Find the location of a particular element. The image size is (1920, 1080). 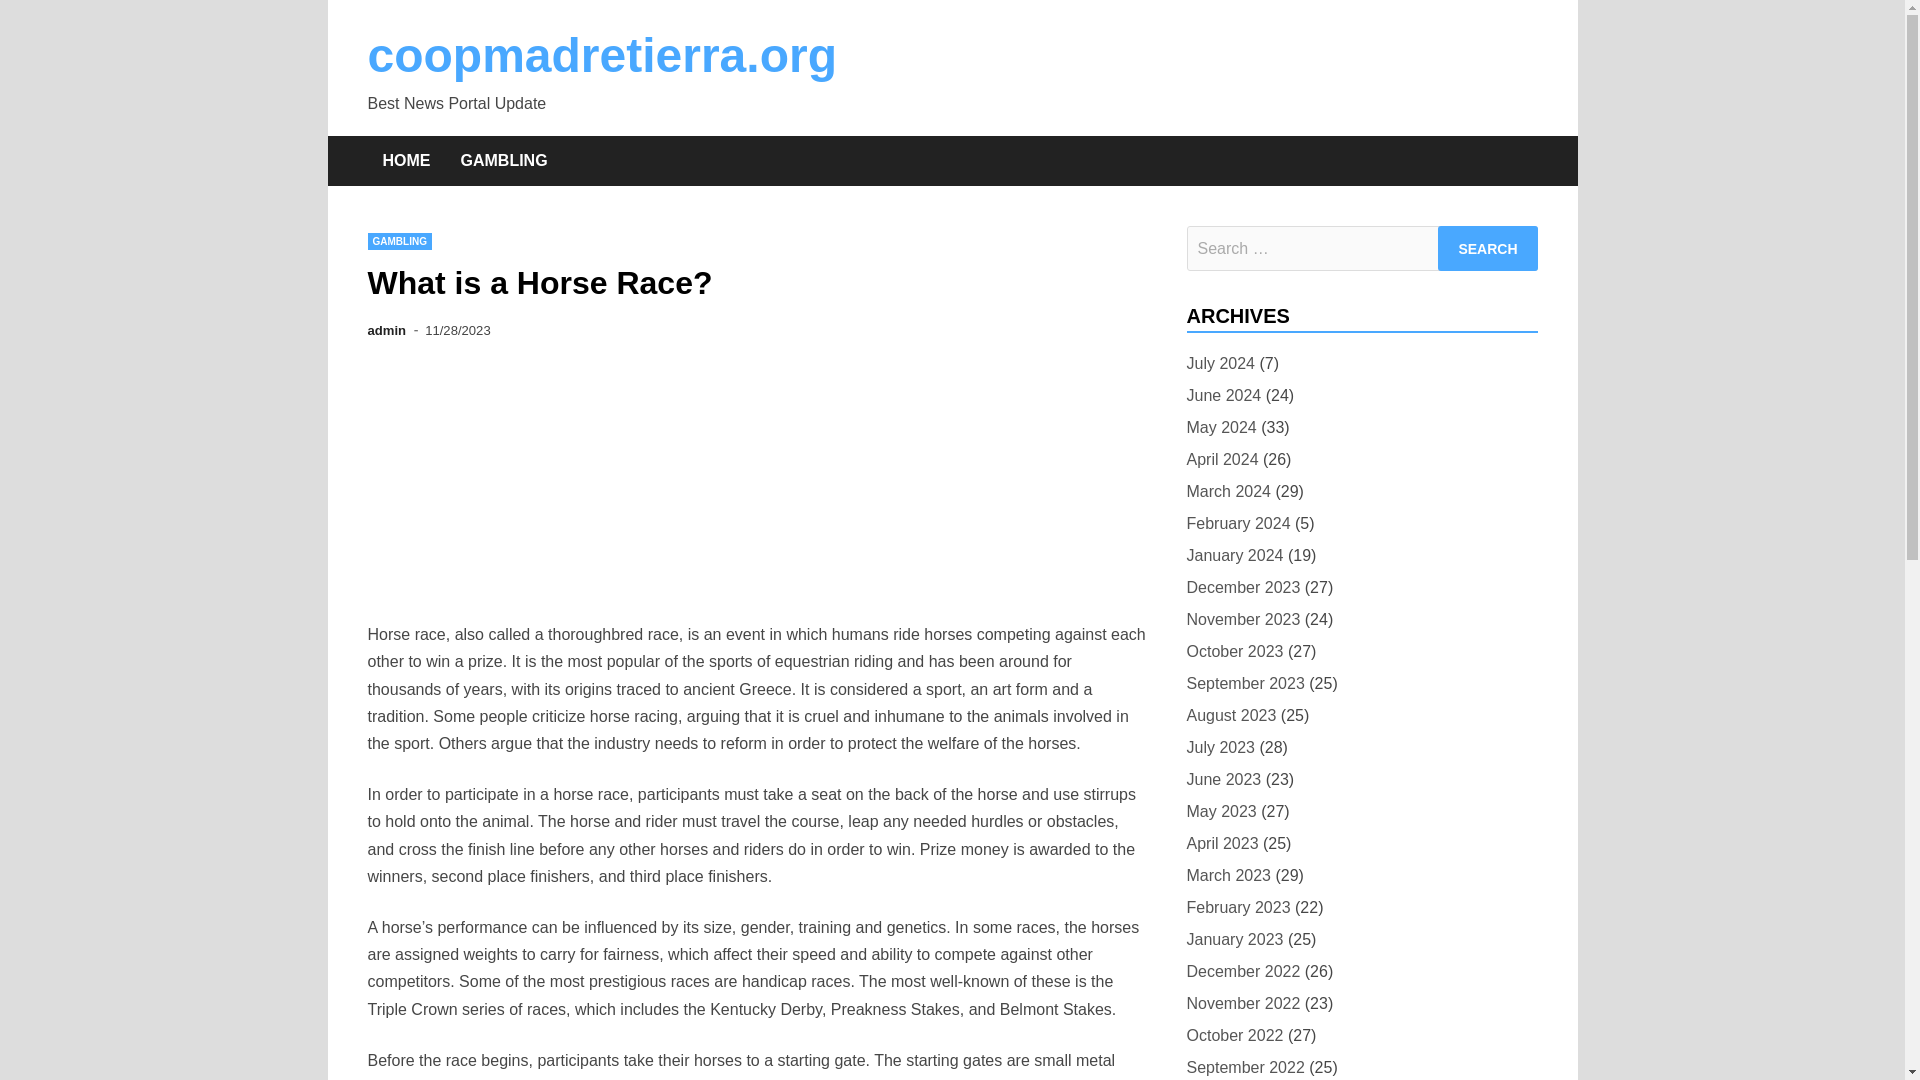

December 2022 is located at coordinates (1242, 970).